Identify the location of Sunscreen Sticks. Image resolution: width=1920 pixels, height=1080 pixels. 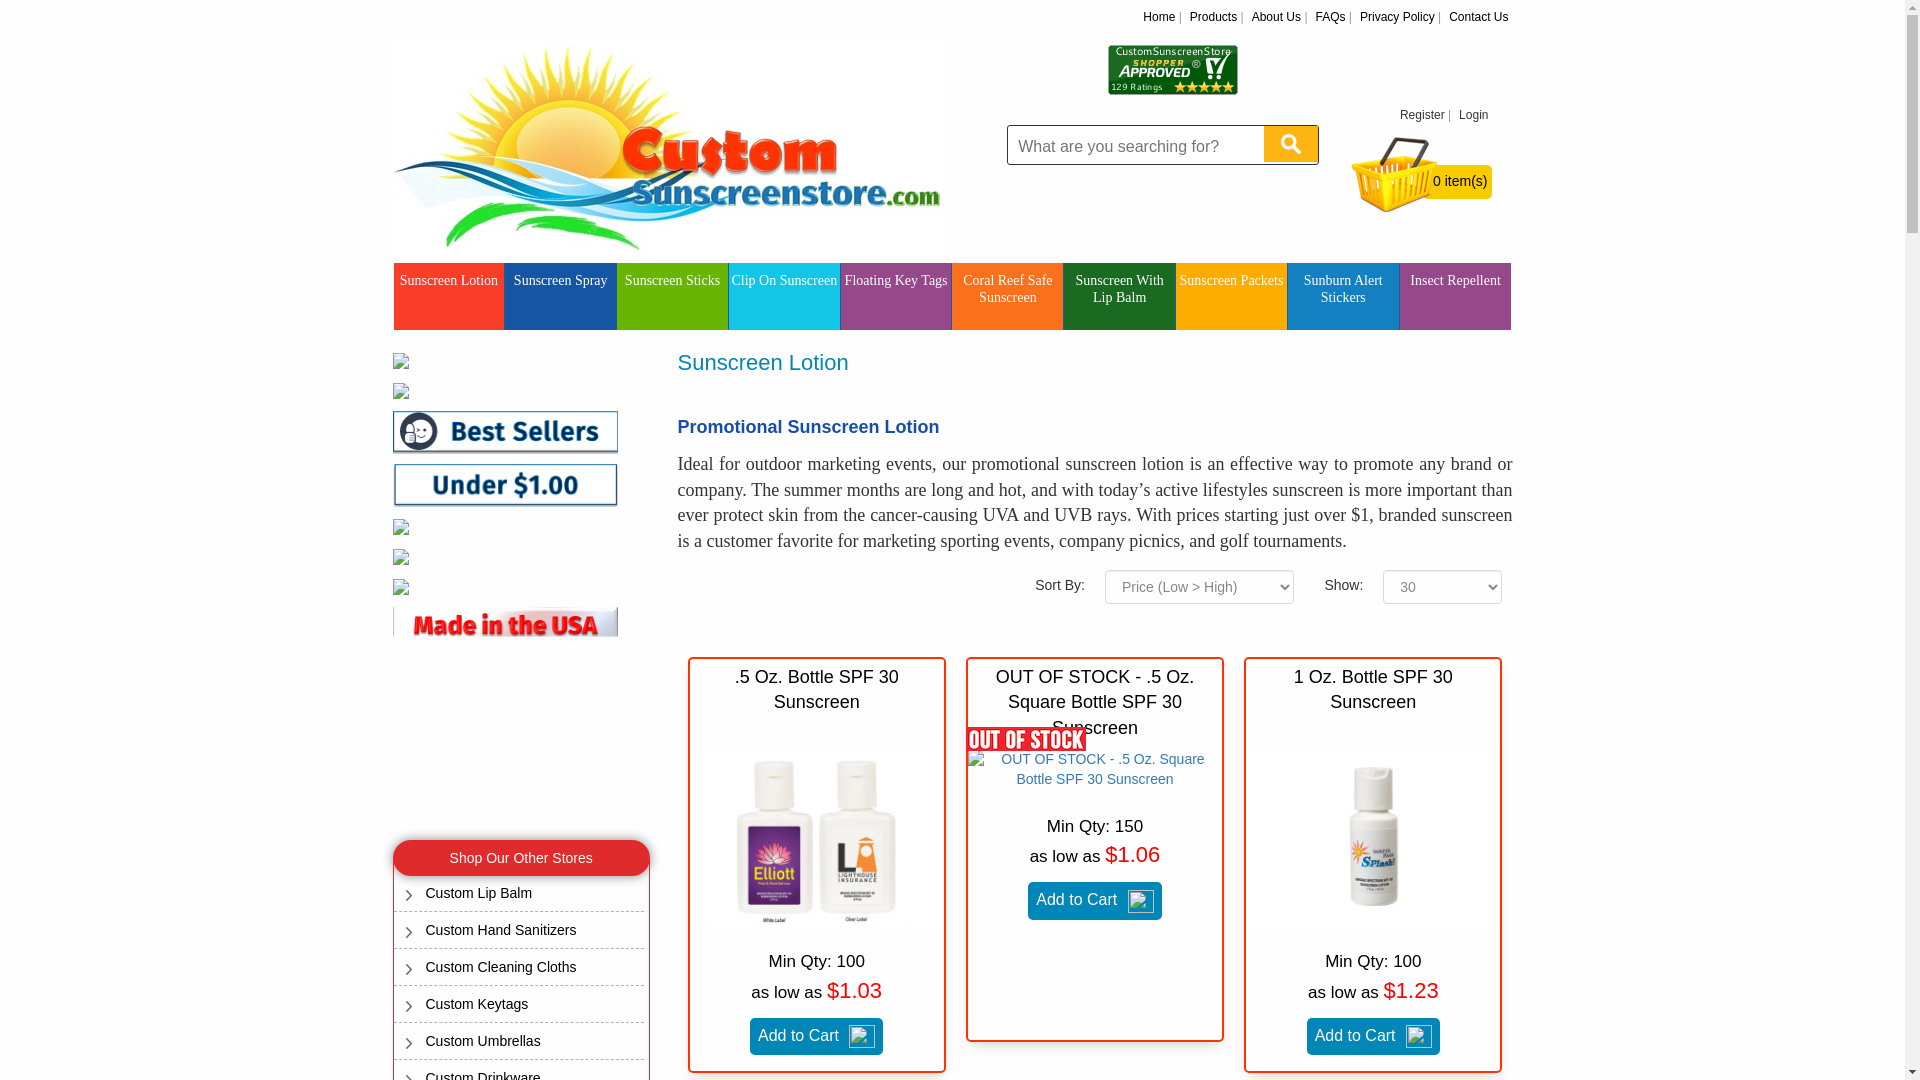
(672, 283).